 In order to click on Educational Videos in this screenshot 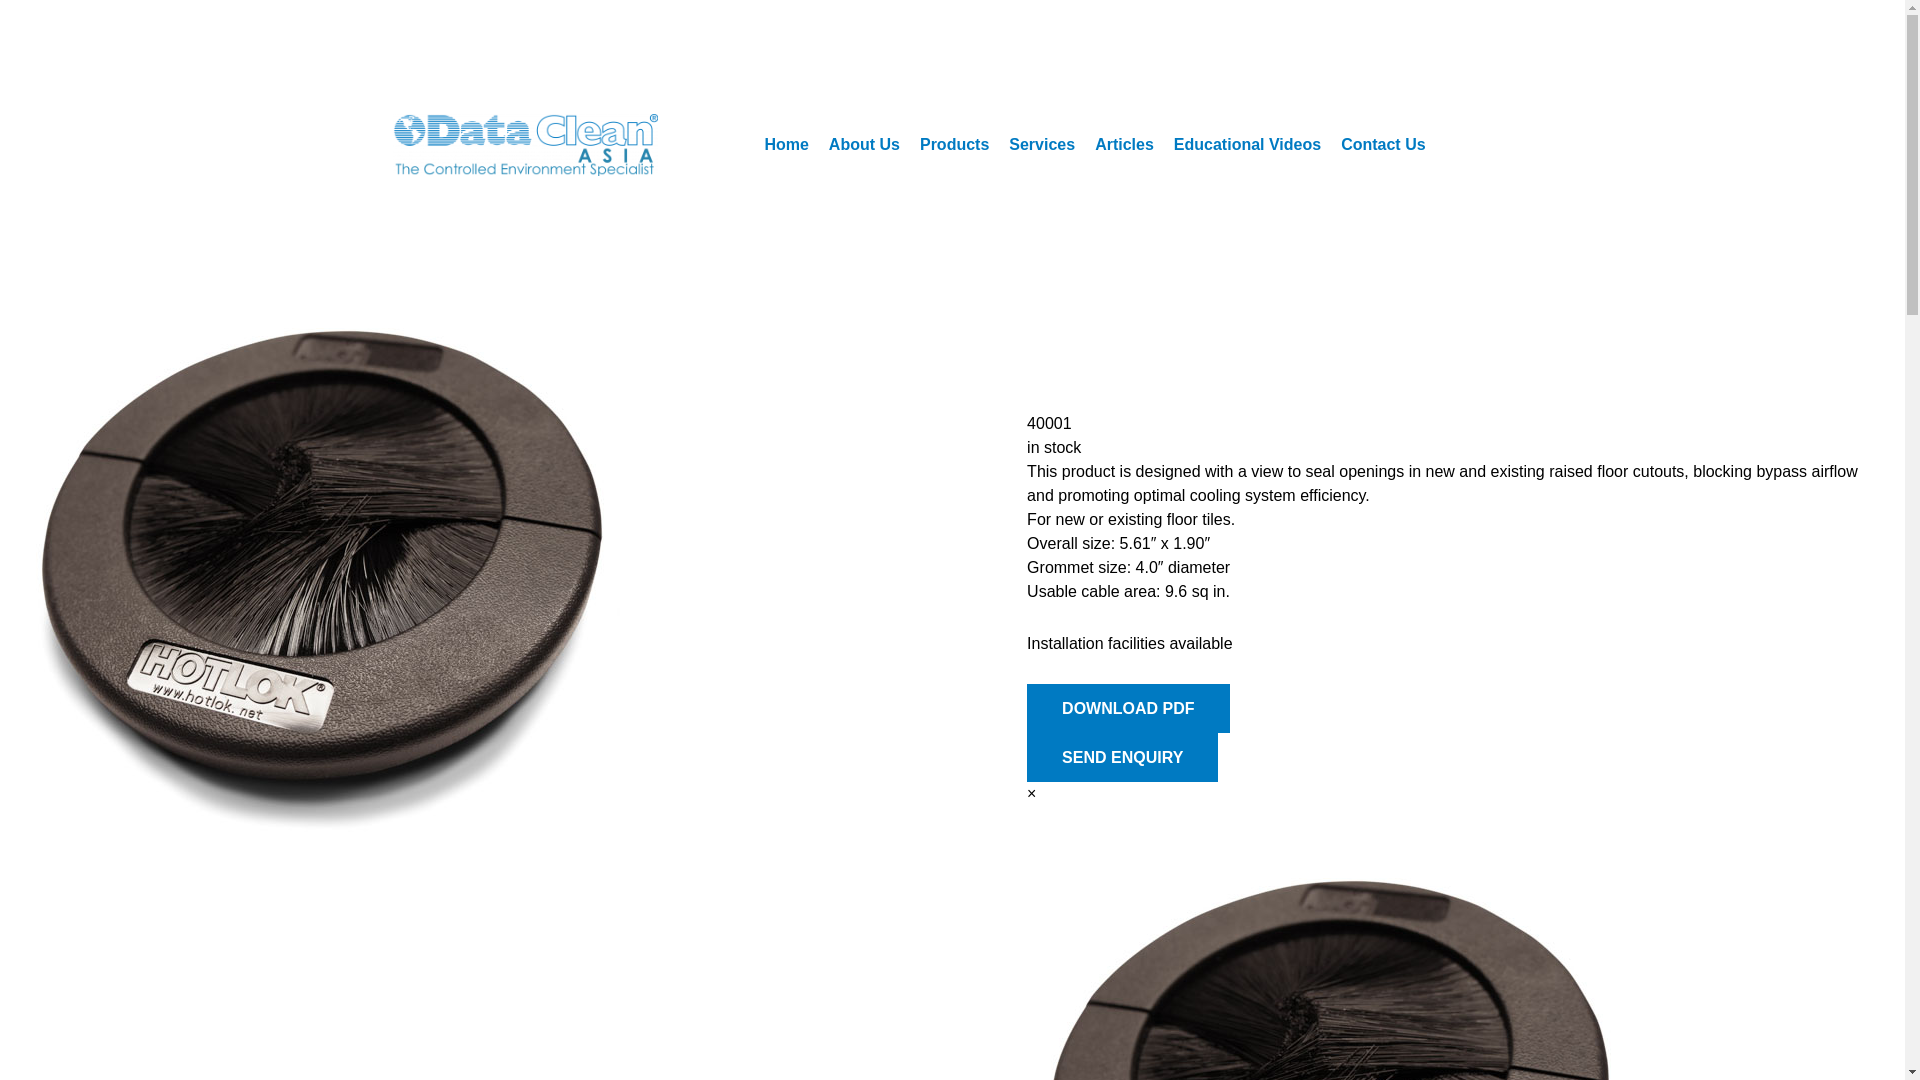, I will do `click(1246, 144)`.